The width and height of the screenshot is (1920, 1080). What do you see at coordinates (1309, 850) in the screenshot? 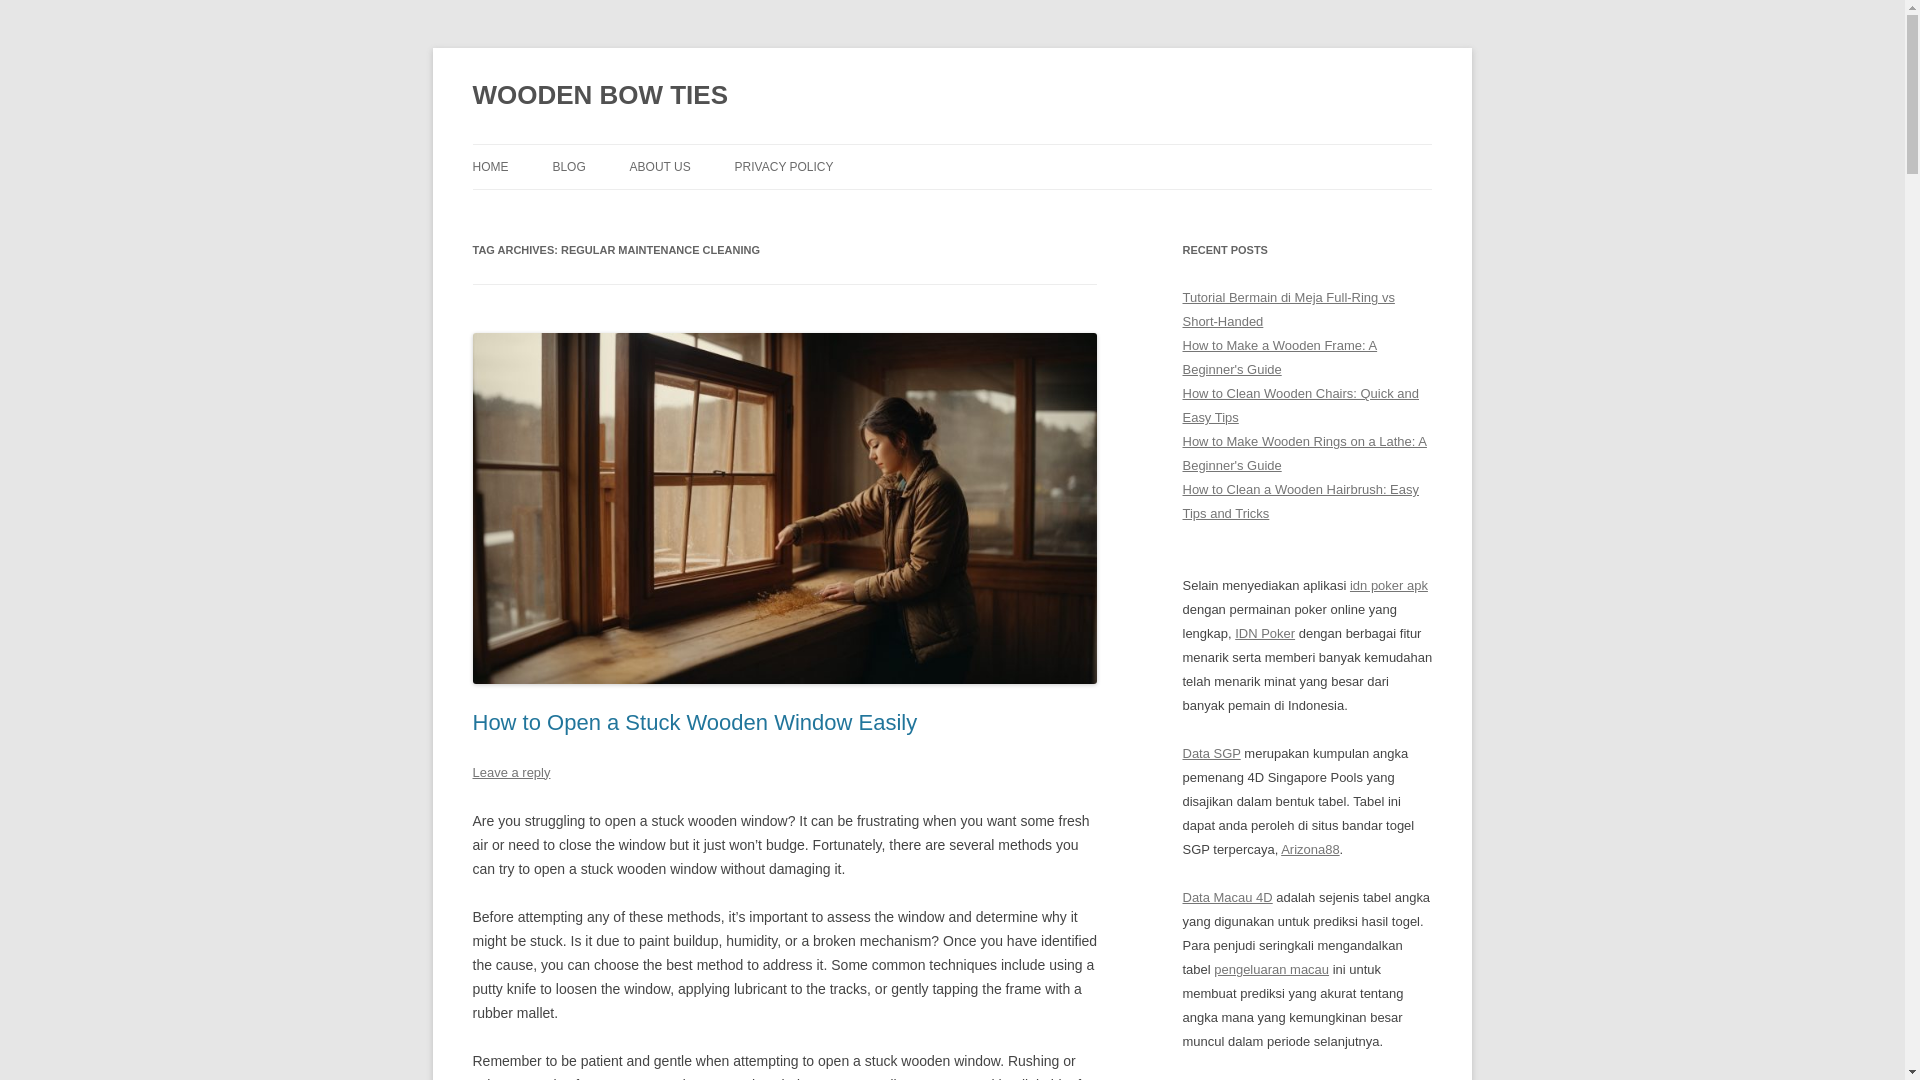
I see `Arizona88` at bounding box center [1309, 850].